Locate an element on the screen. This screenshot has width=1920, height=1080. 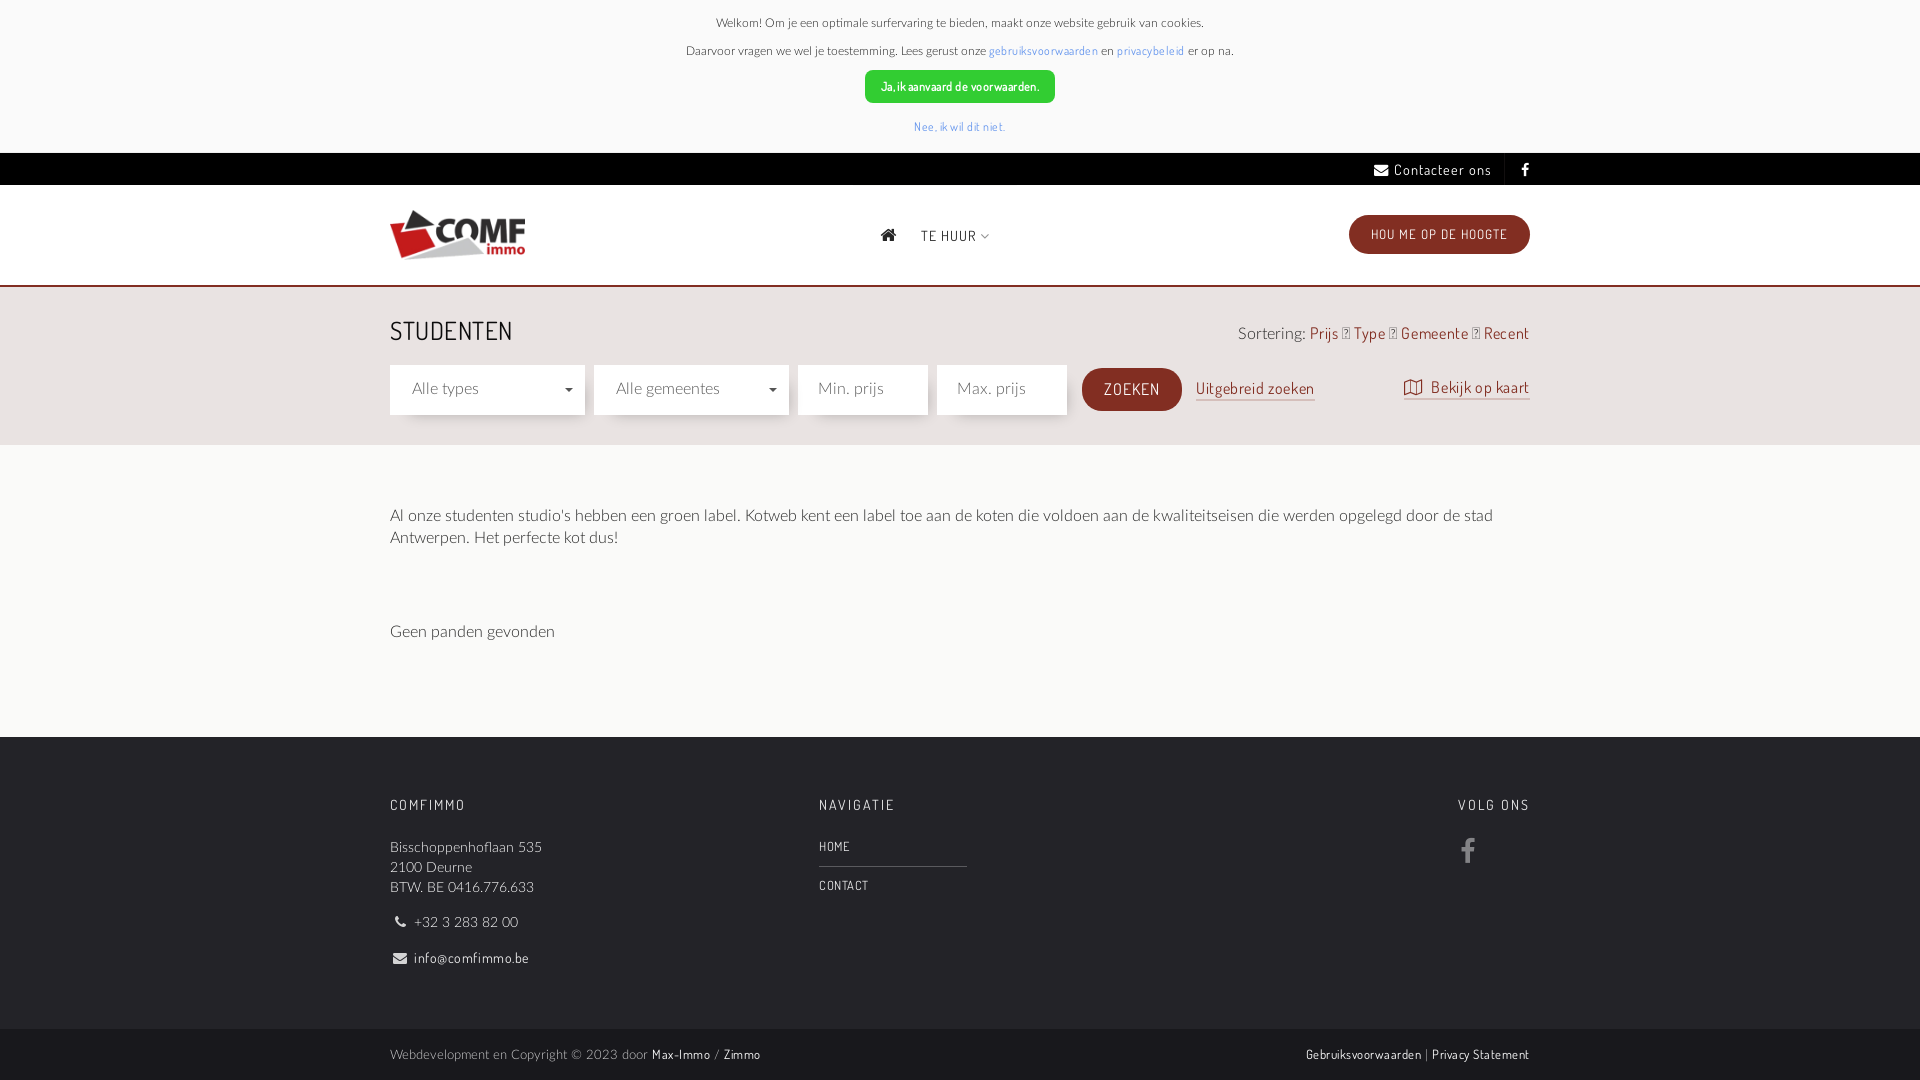
privacybeleid is located at coordinates (1150, 50).